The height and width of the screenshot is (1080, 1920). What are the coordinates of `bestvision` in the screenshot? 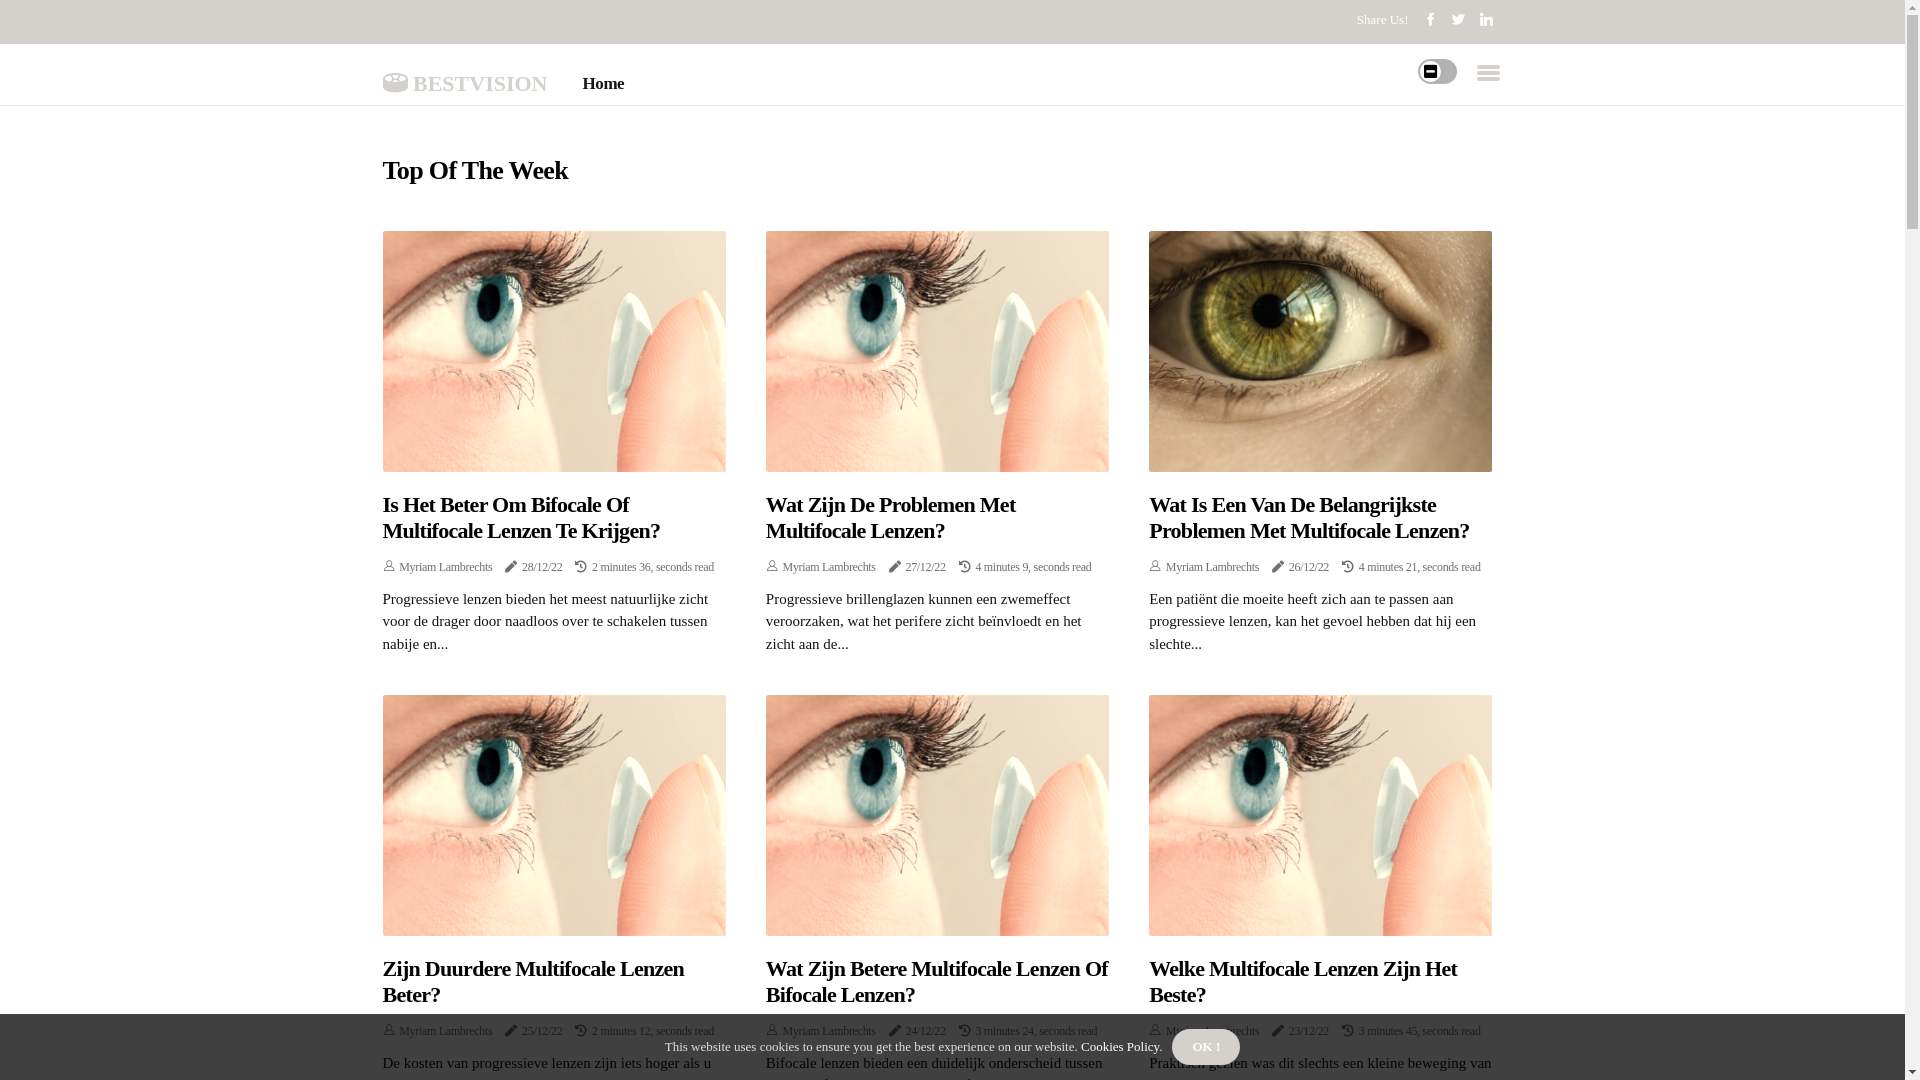 It's located at (464, 79).